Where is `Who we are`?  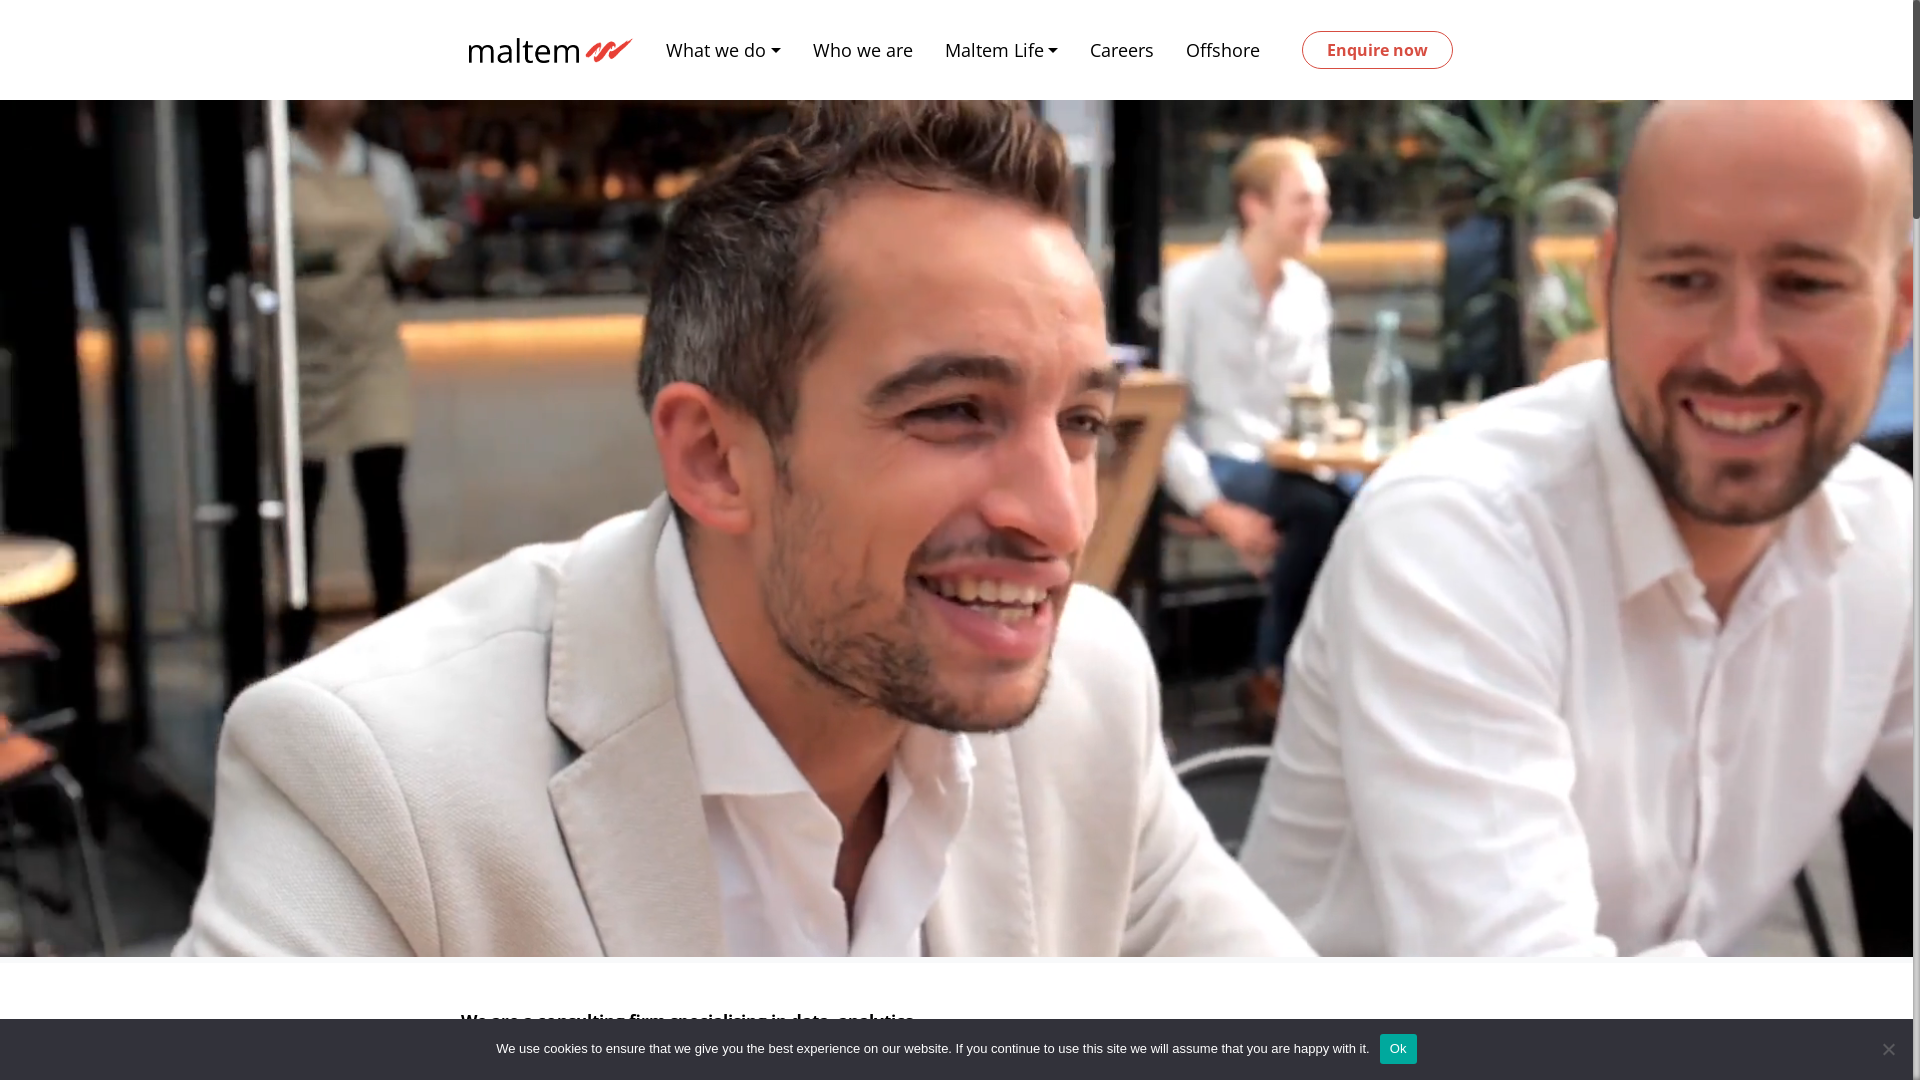
Who we are is located at coordinates (863, 50).